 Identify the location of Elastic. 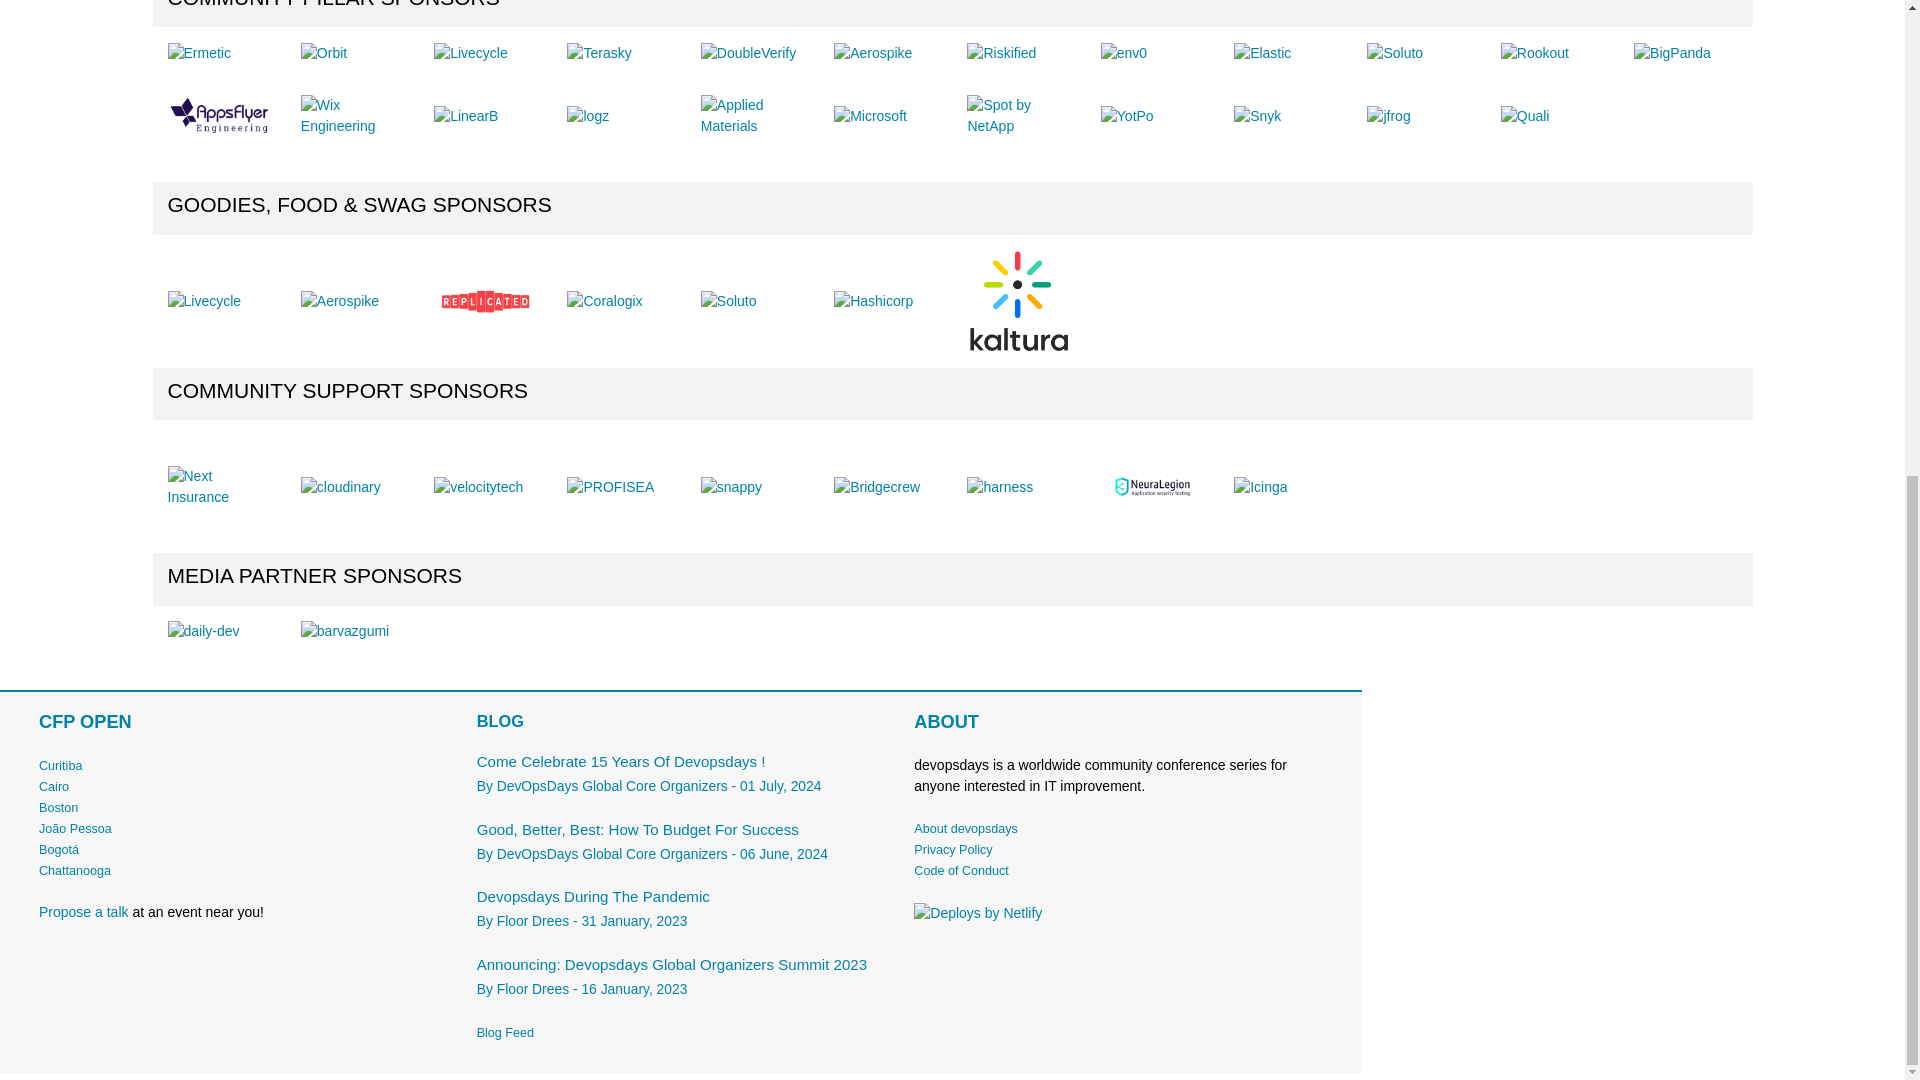
(1262, 53).